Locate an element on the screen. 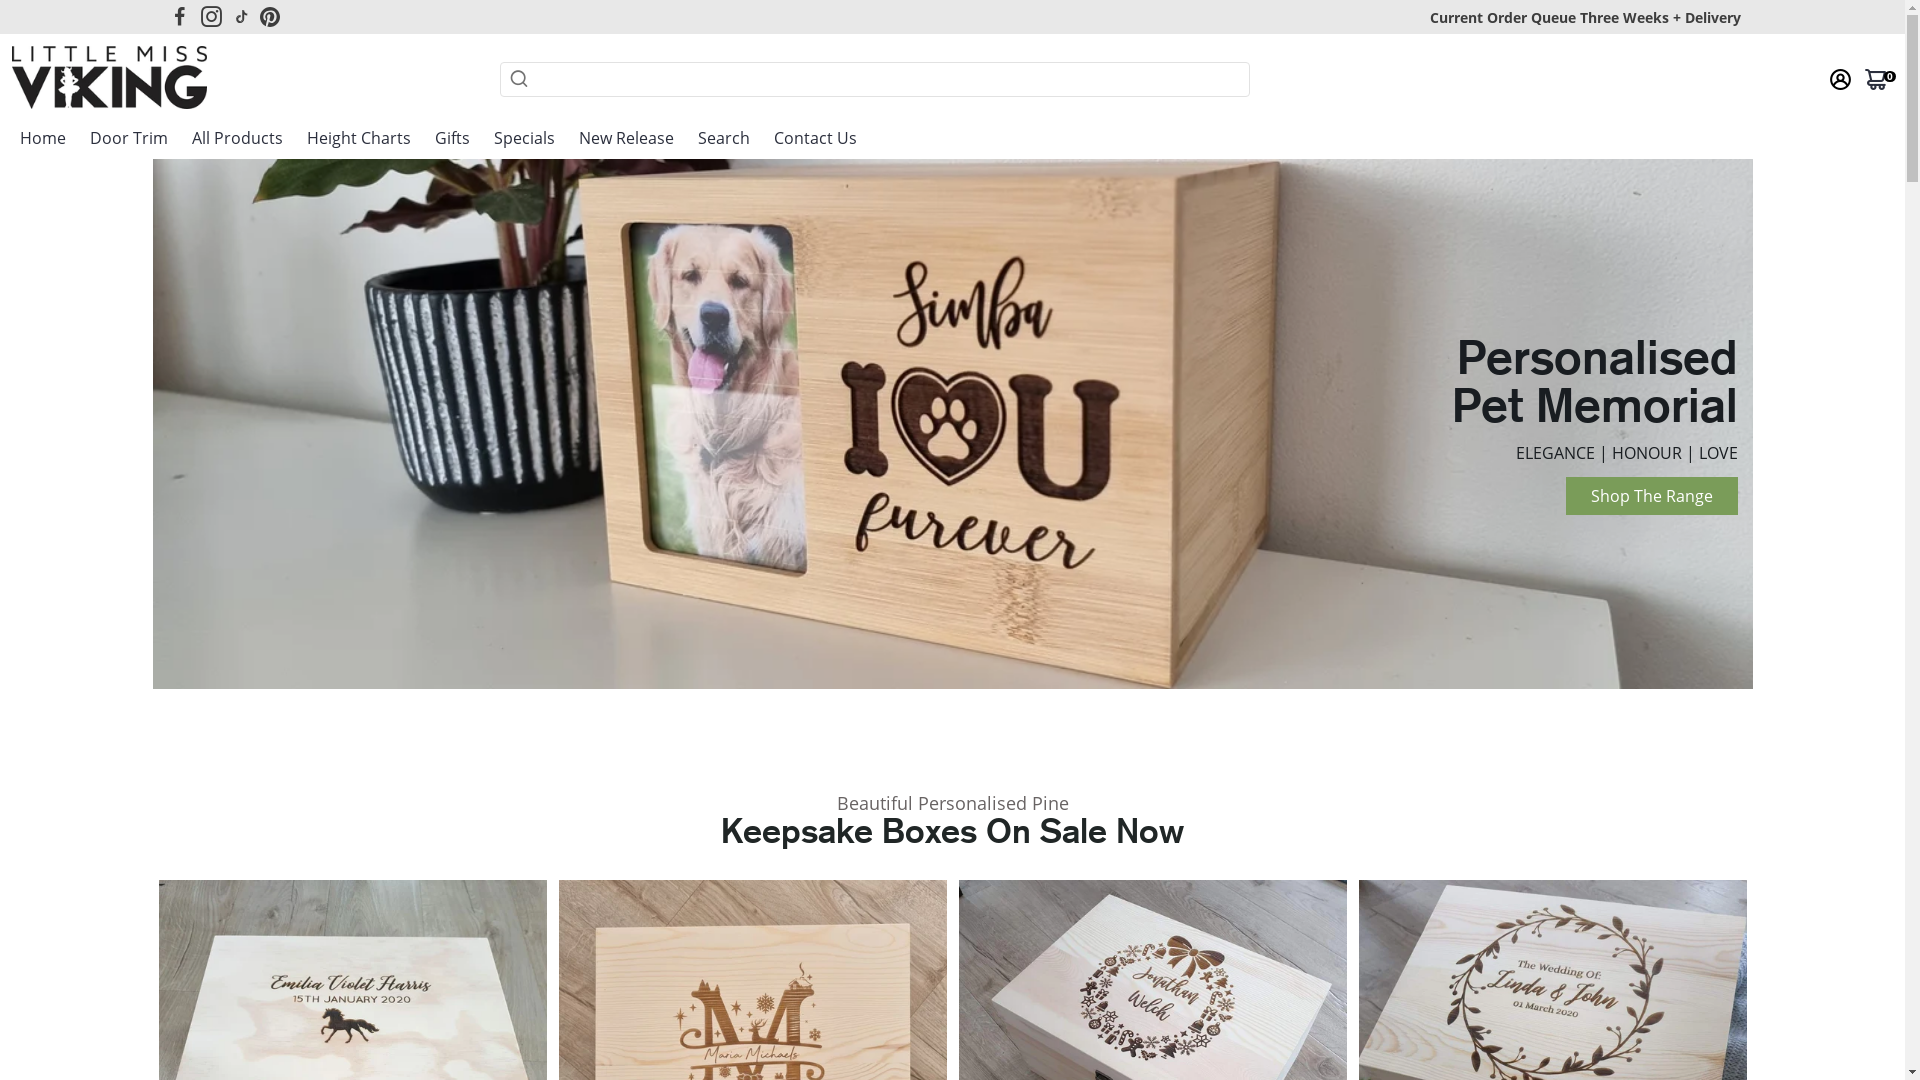  Contact Us is located at coordinates (816, 138).